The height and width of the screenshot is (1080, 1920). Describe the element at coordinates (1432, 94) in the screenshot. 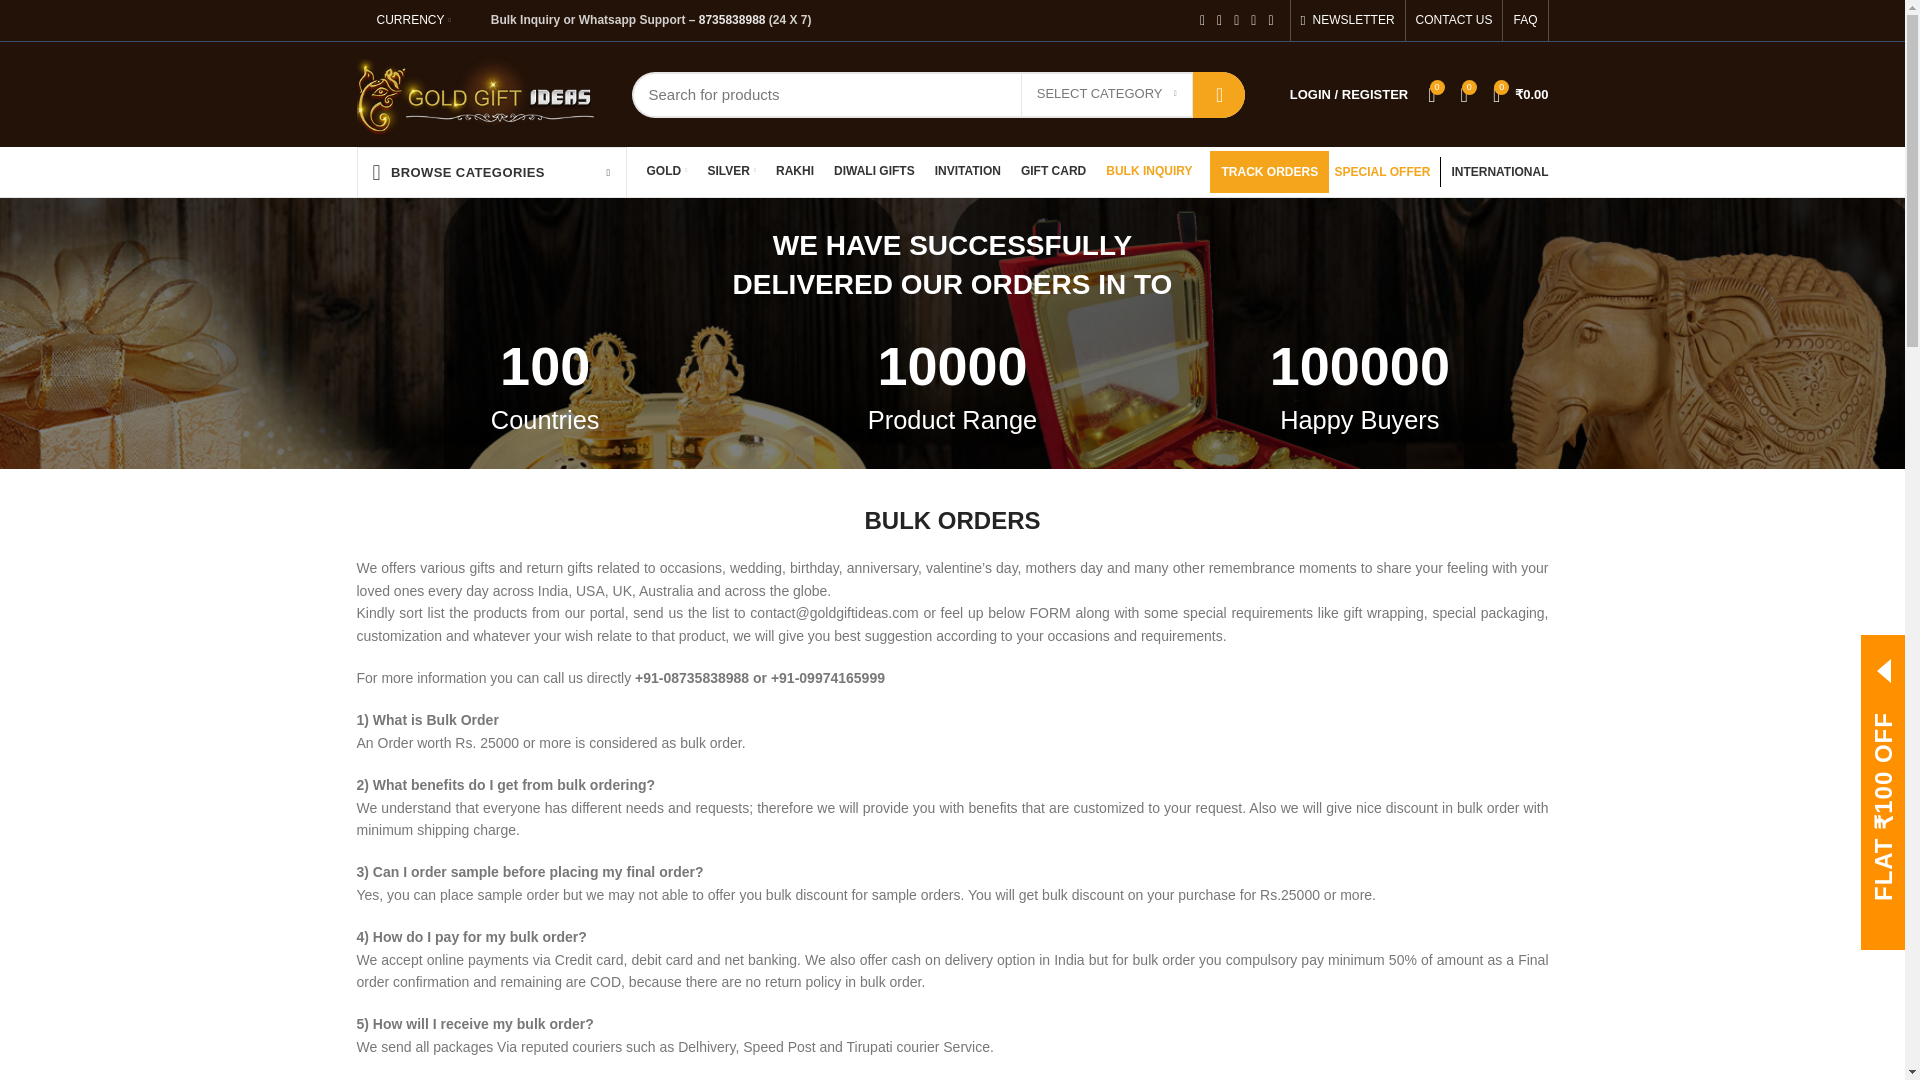

I see `My Wishlist` at that location.